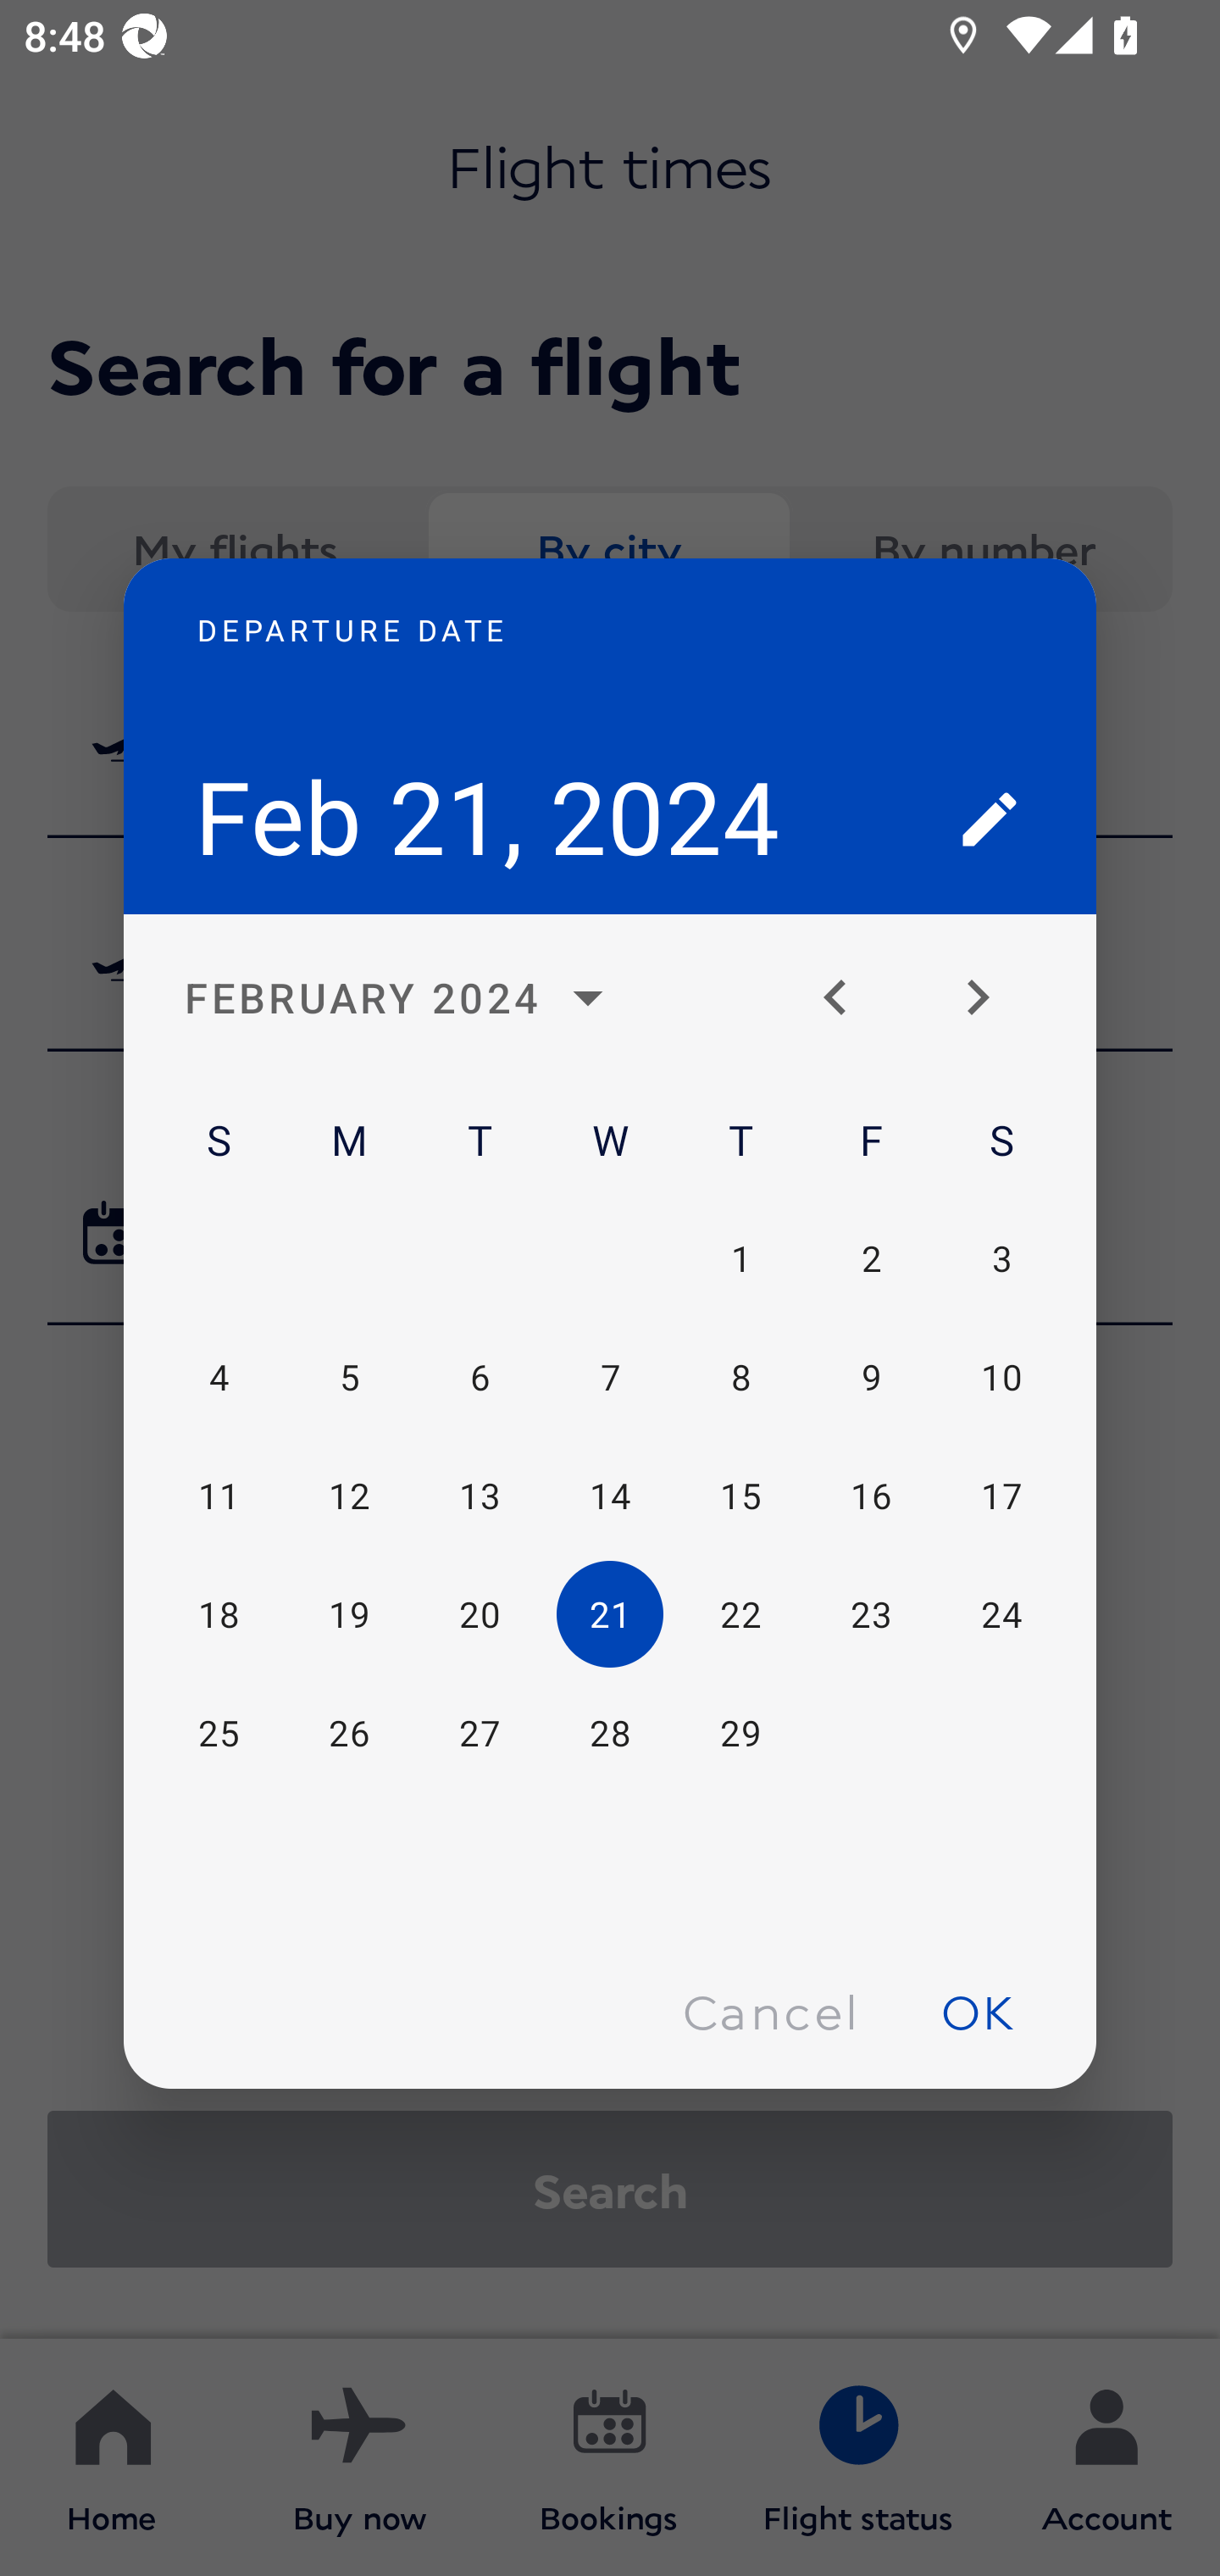 This screenshot has width=1220, height=2576. What do you see at coordinates (1001, 1615) in the screenshot?
I see `24 Sat, Feb 24` at bounding box center [1001, 1615].